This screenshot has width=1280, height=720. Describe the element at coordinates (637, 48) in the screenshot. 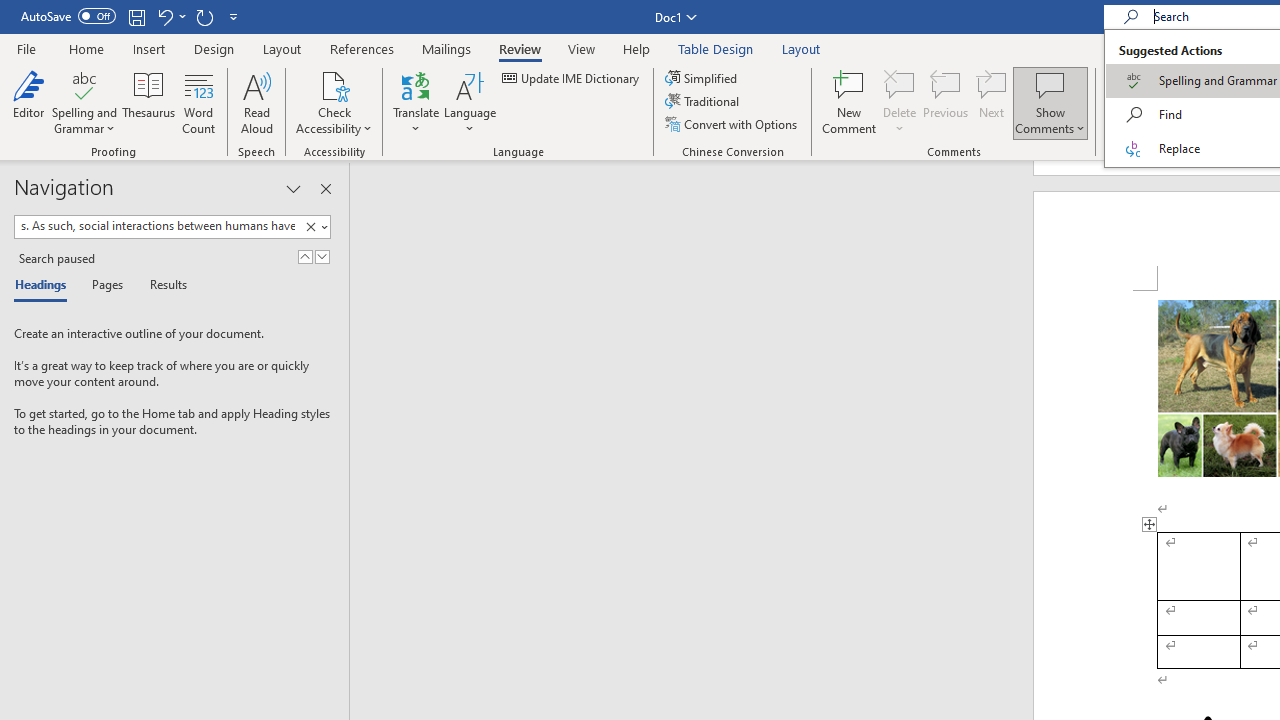

I see `Help` at that location.